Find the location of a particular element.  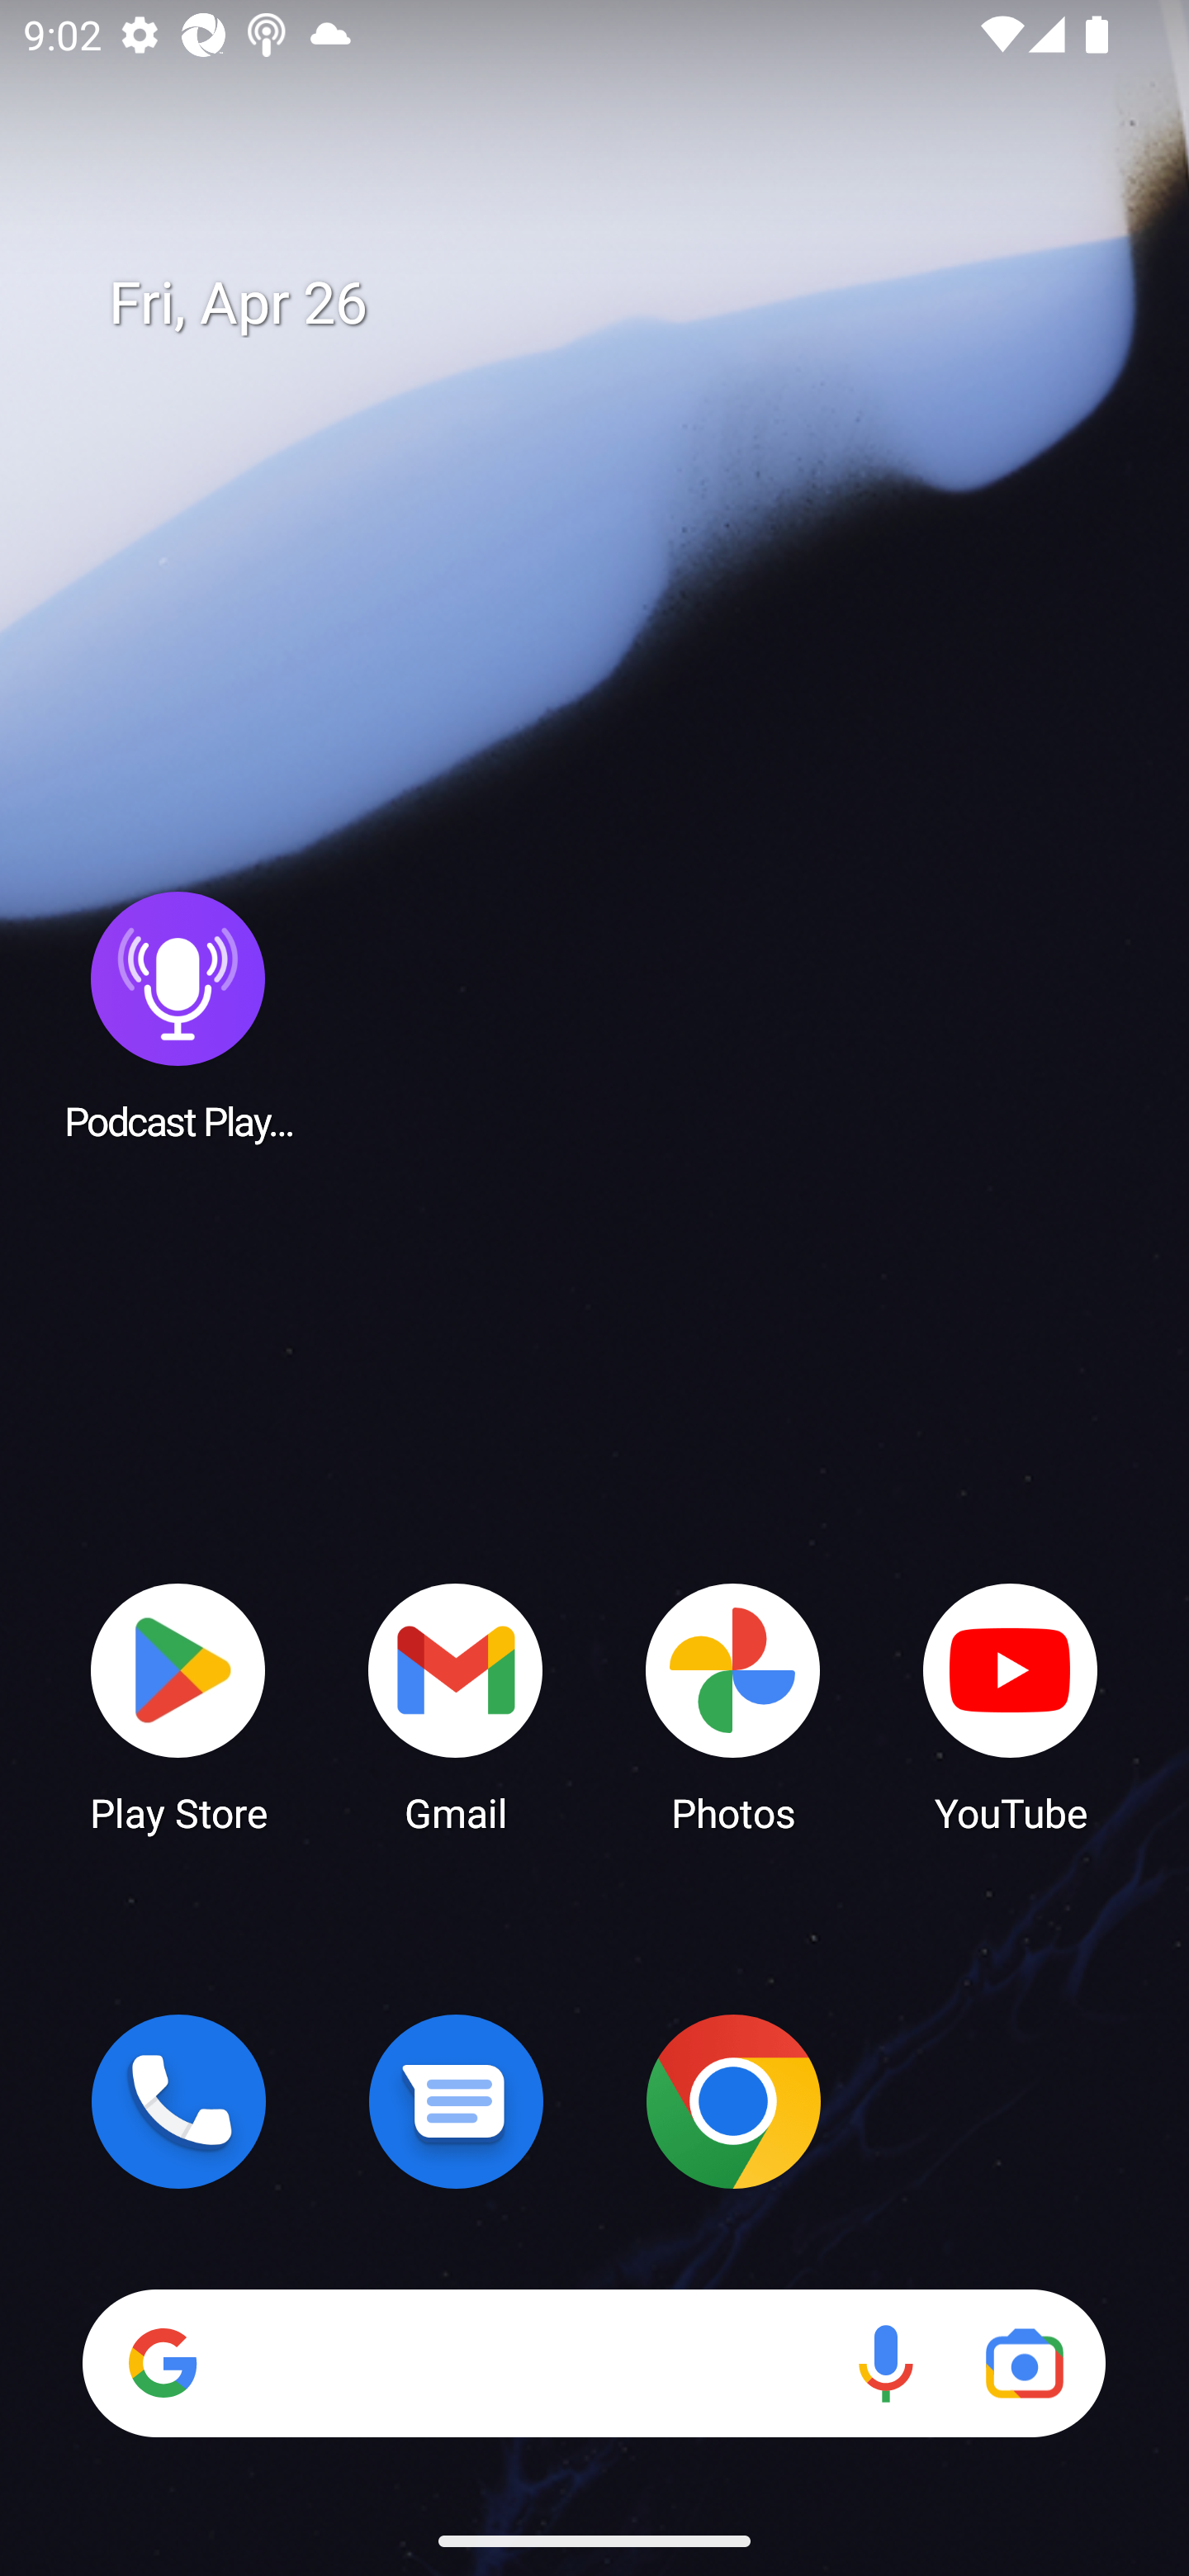

YouTube is located at coordinates (1011, 1706).